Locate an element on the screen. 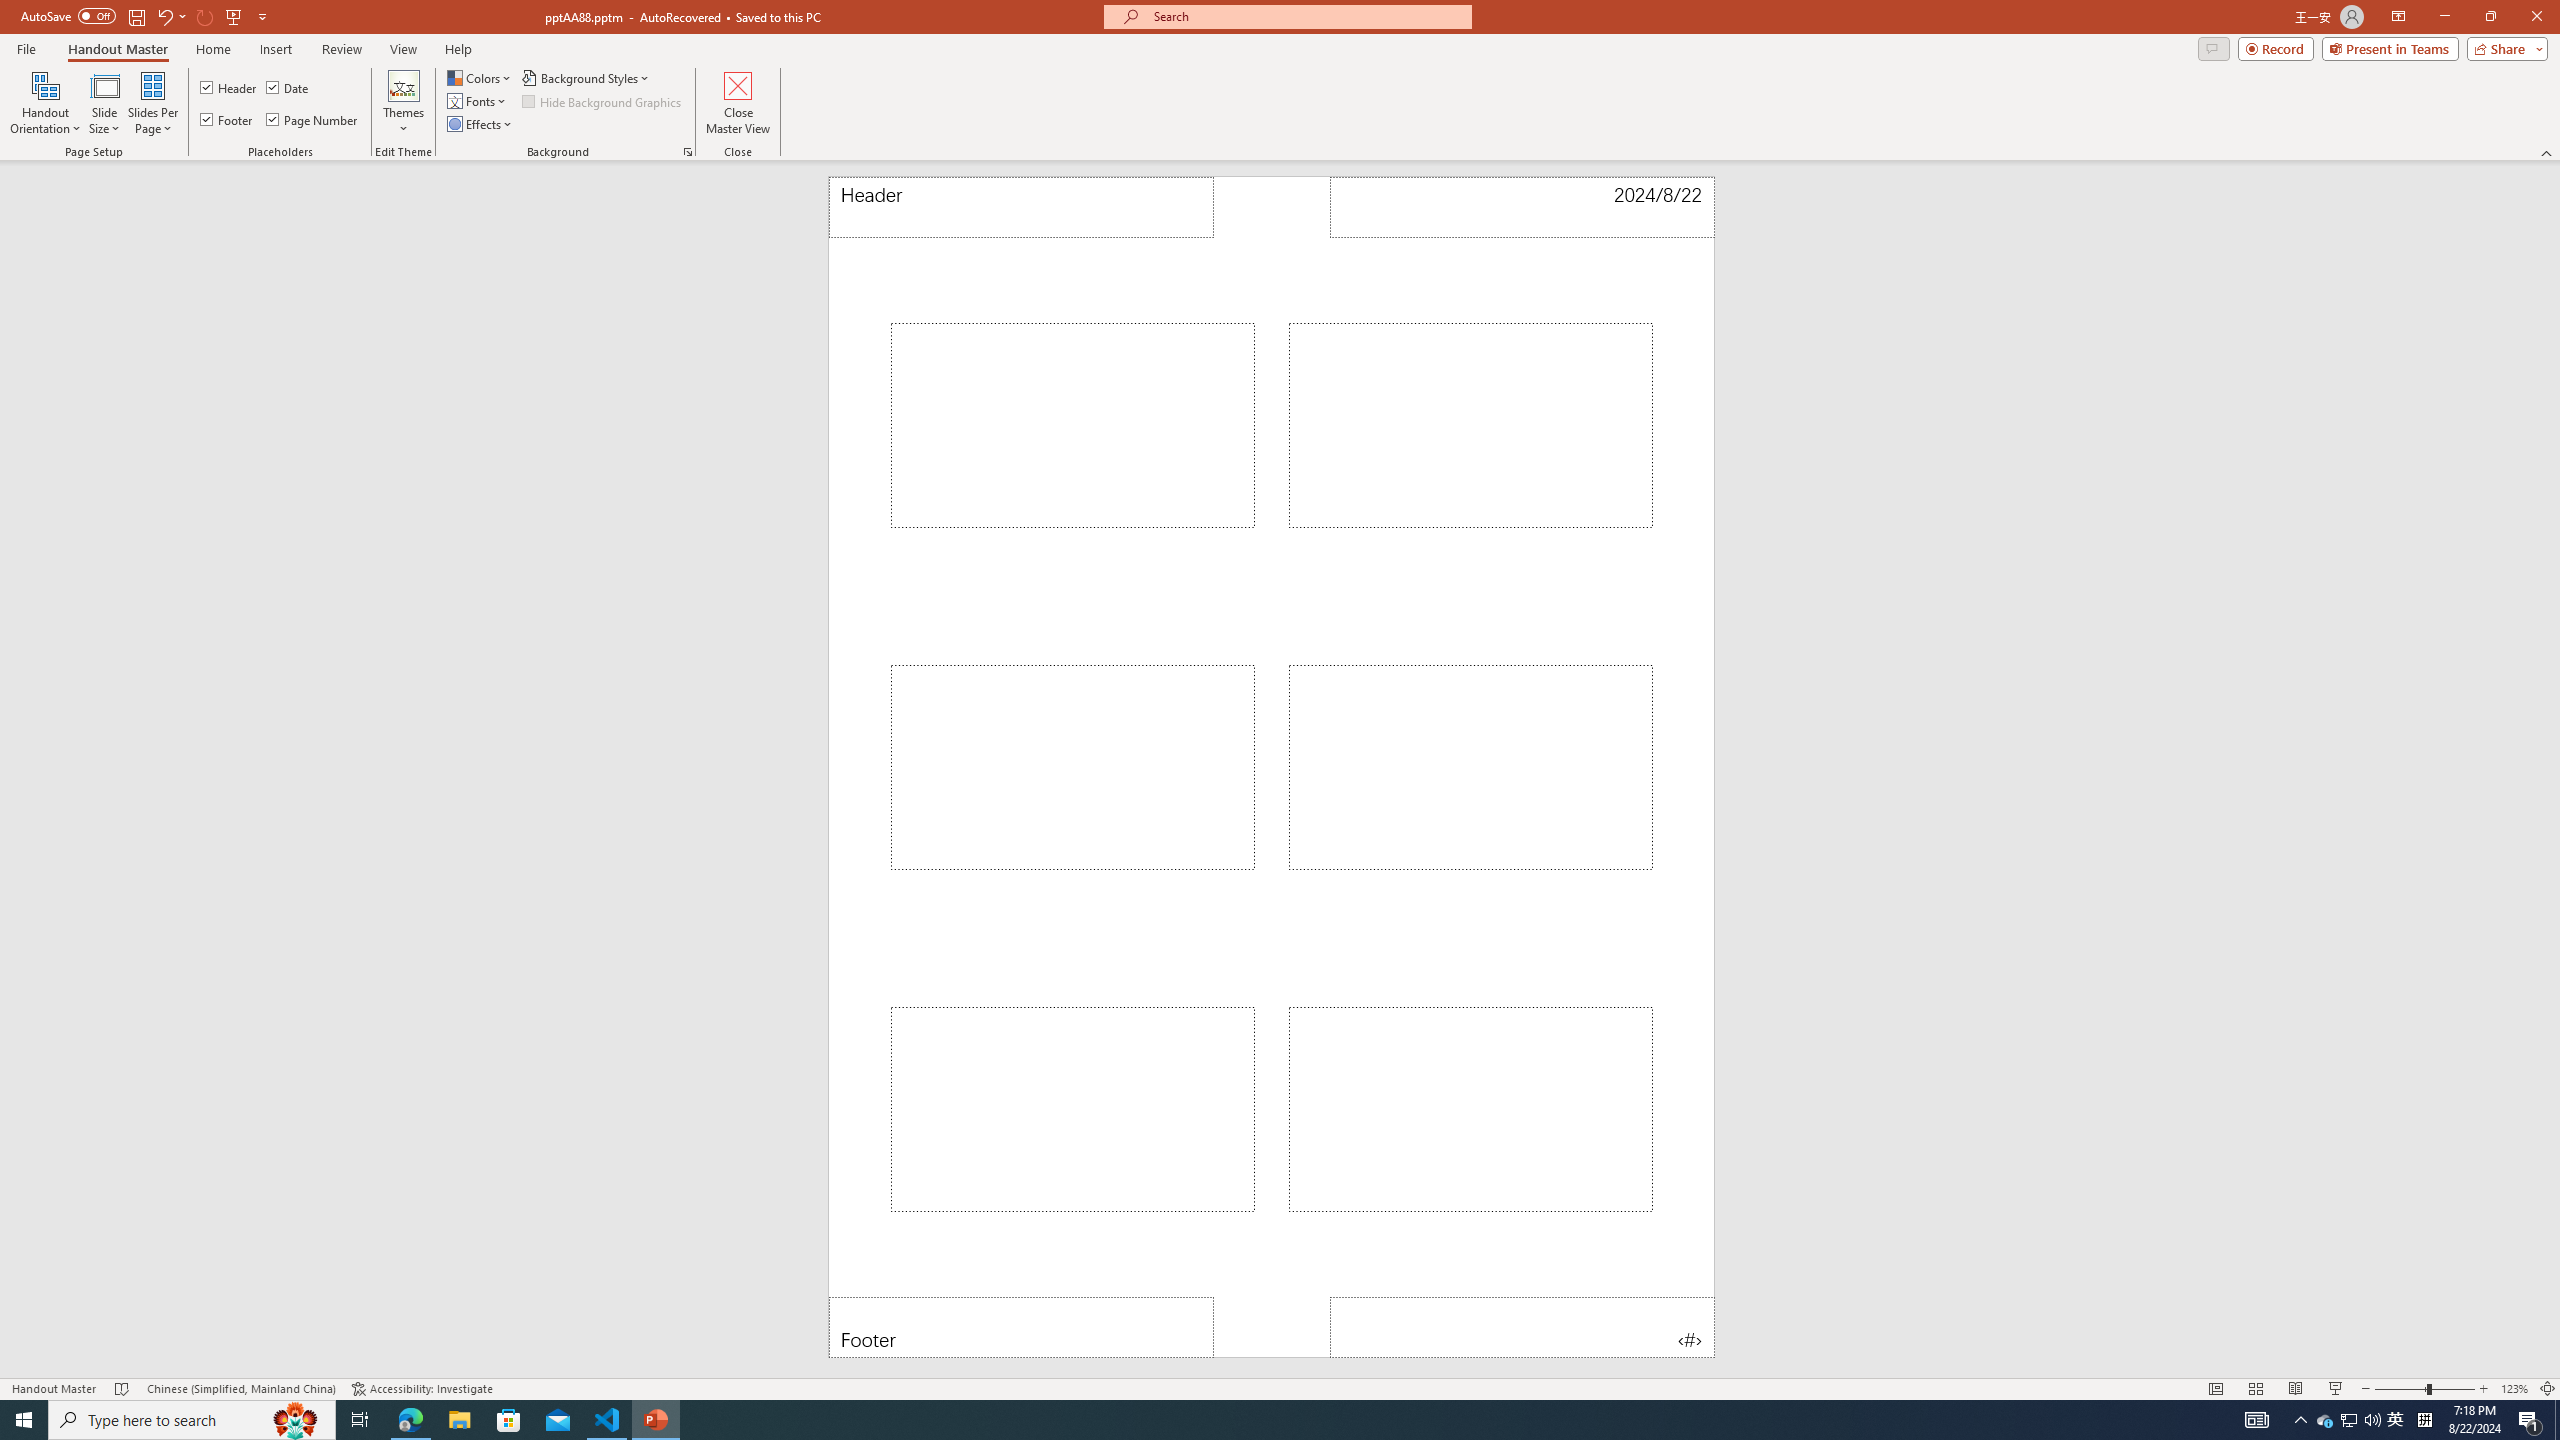 The image size is (2560, 1440). Zoom 123% is located at coordinates (2514, 1389).